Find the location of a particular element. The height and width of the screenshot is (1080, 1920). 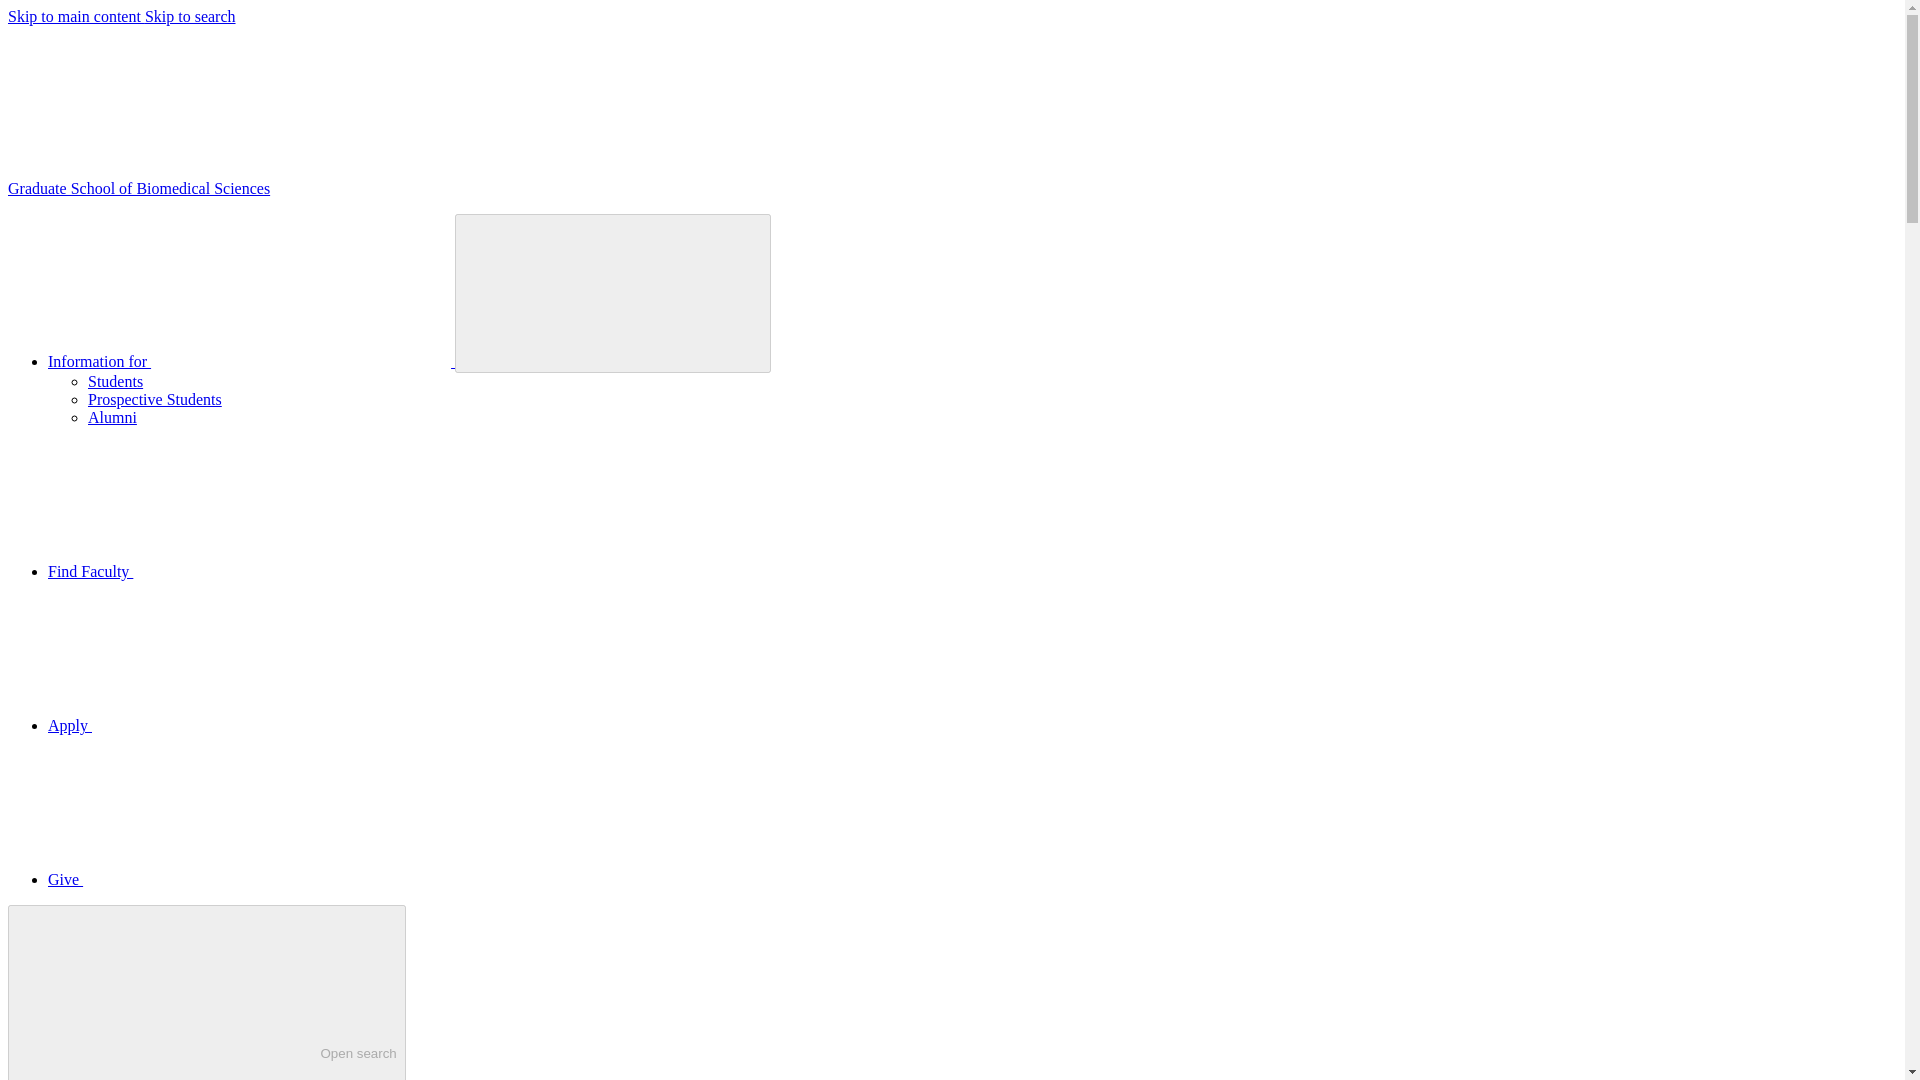

Skip to main content is located at coordinates (76, 16).